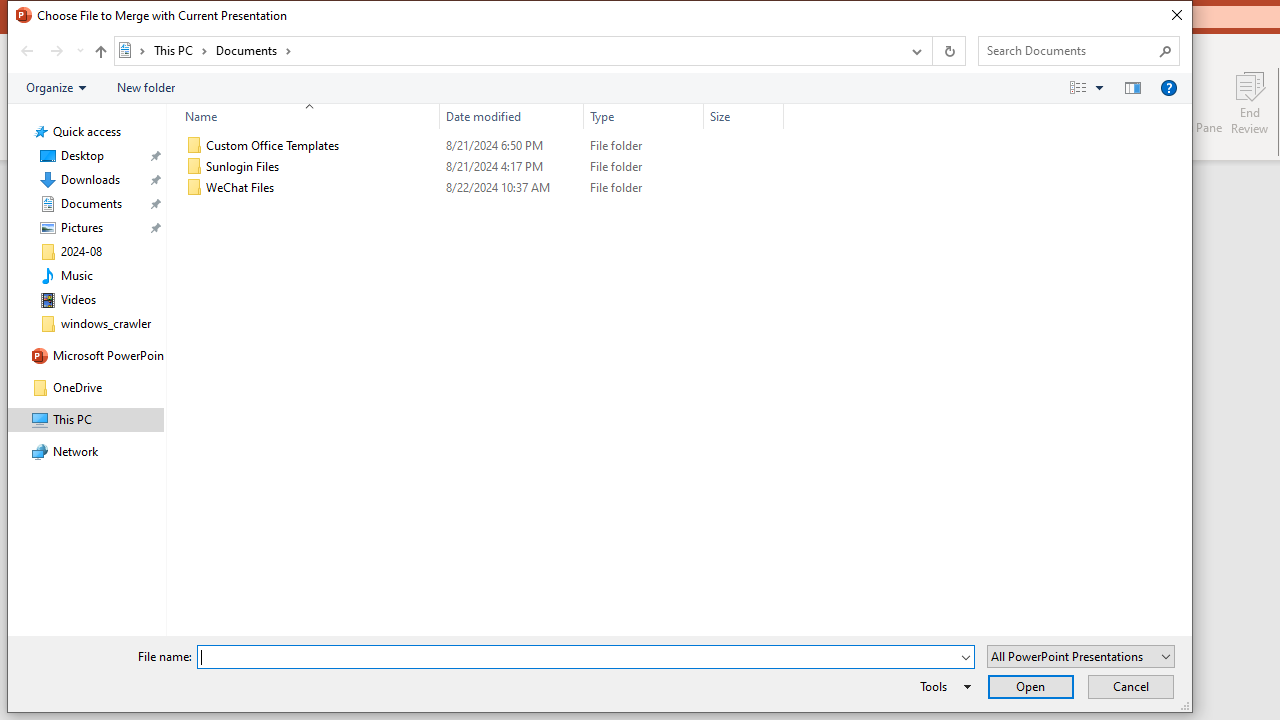 The image size is (1280, 720). Describe the element at coordinates (1132, 87) in the screenshot. I see `Preview pane` at that location.